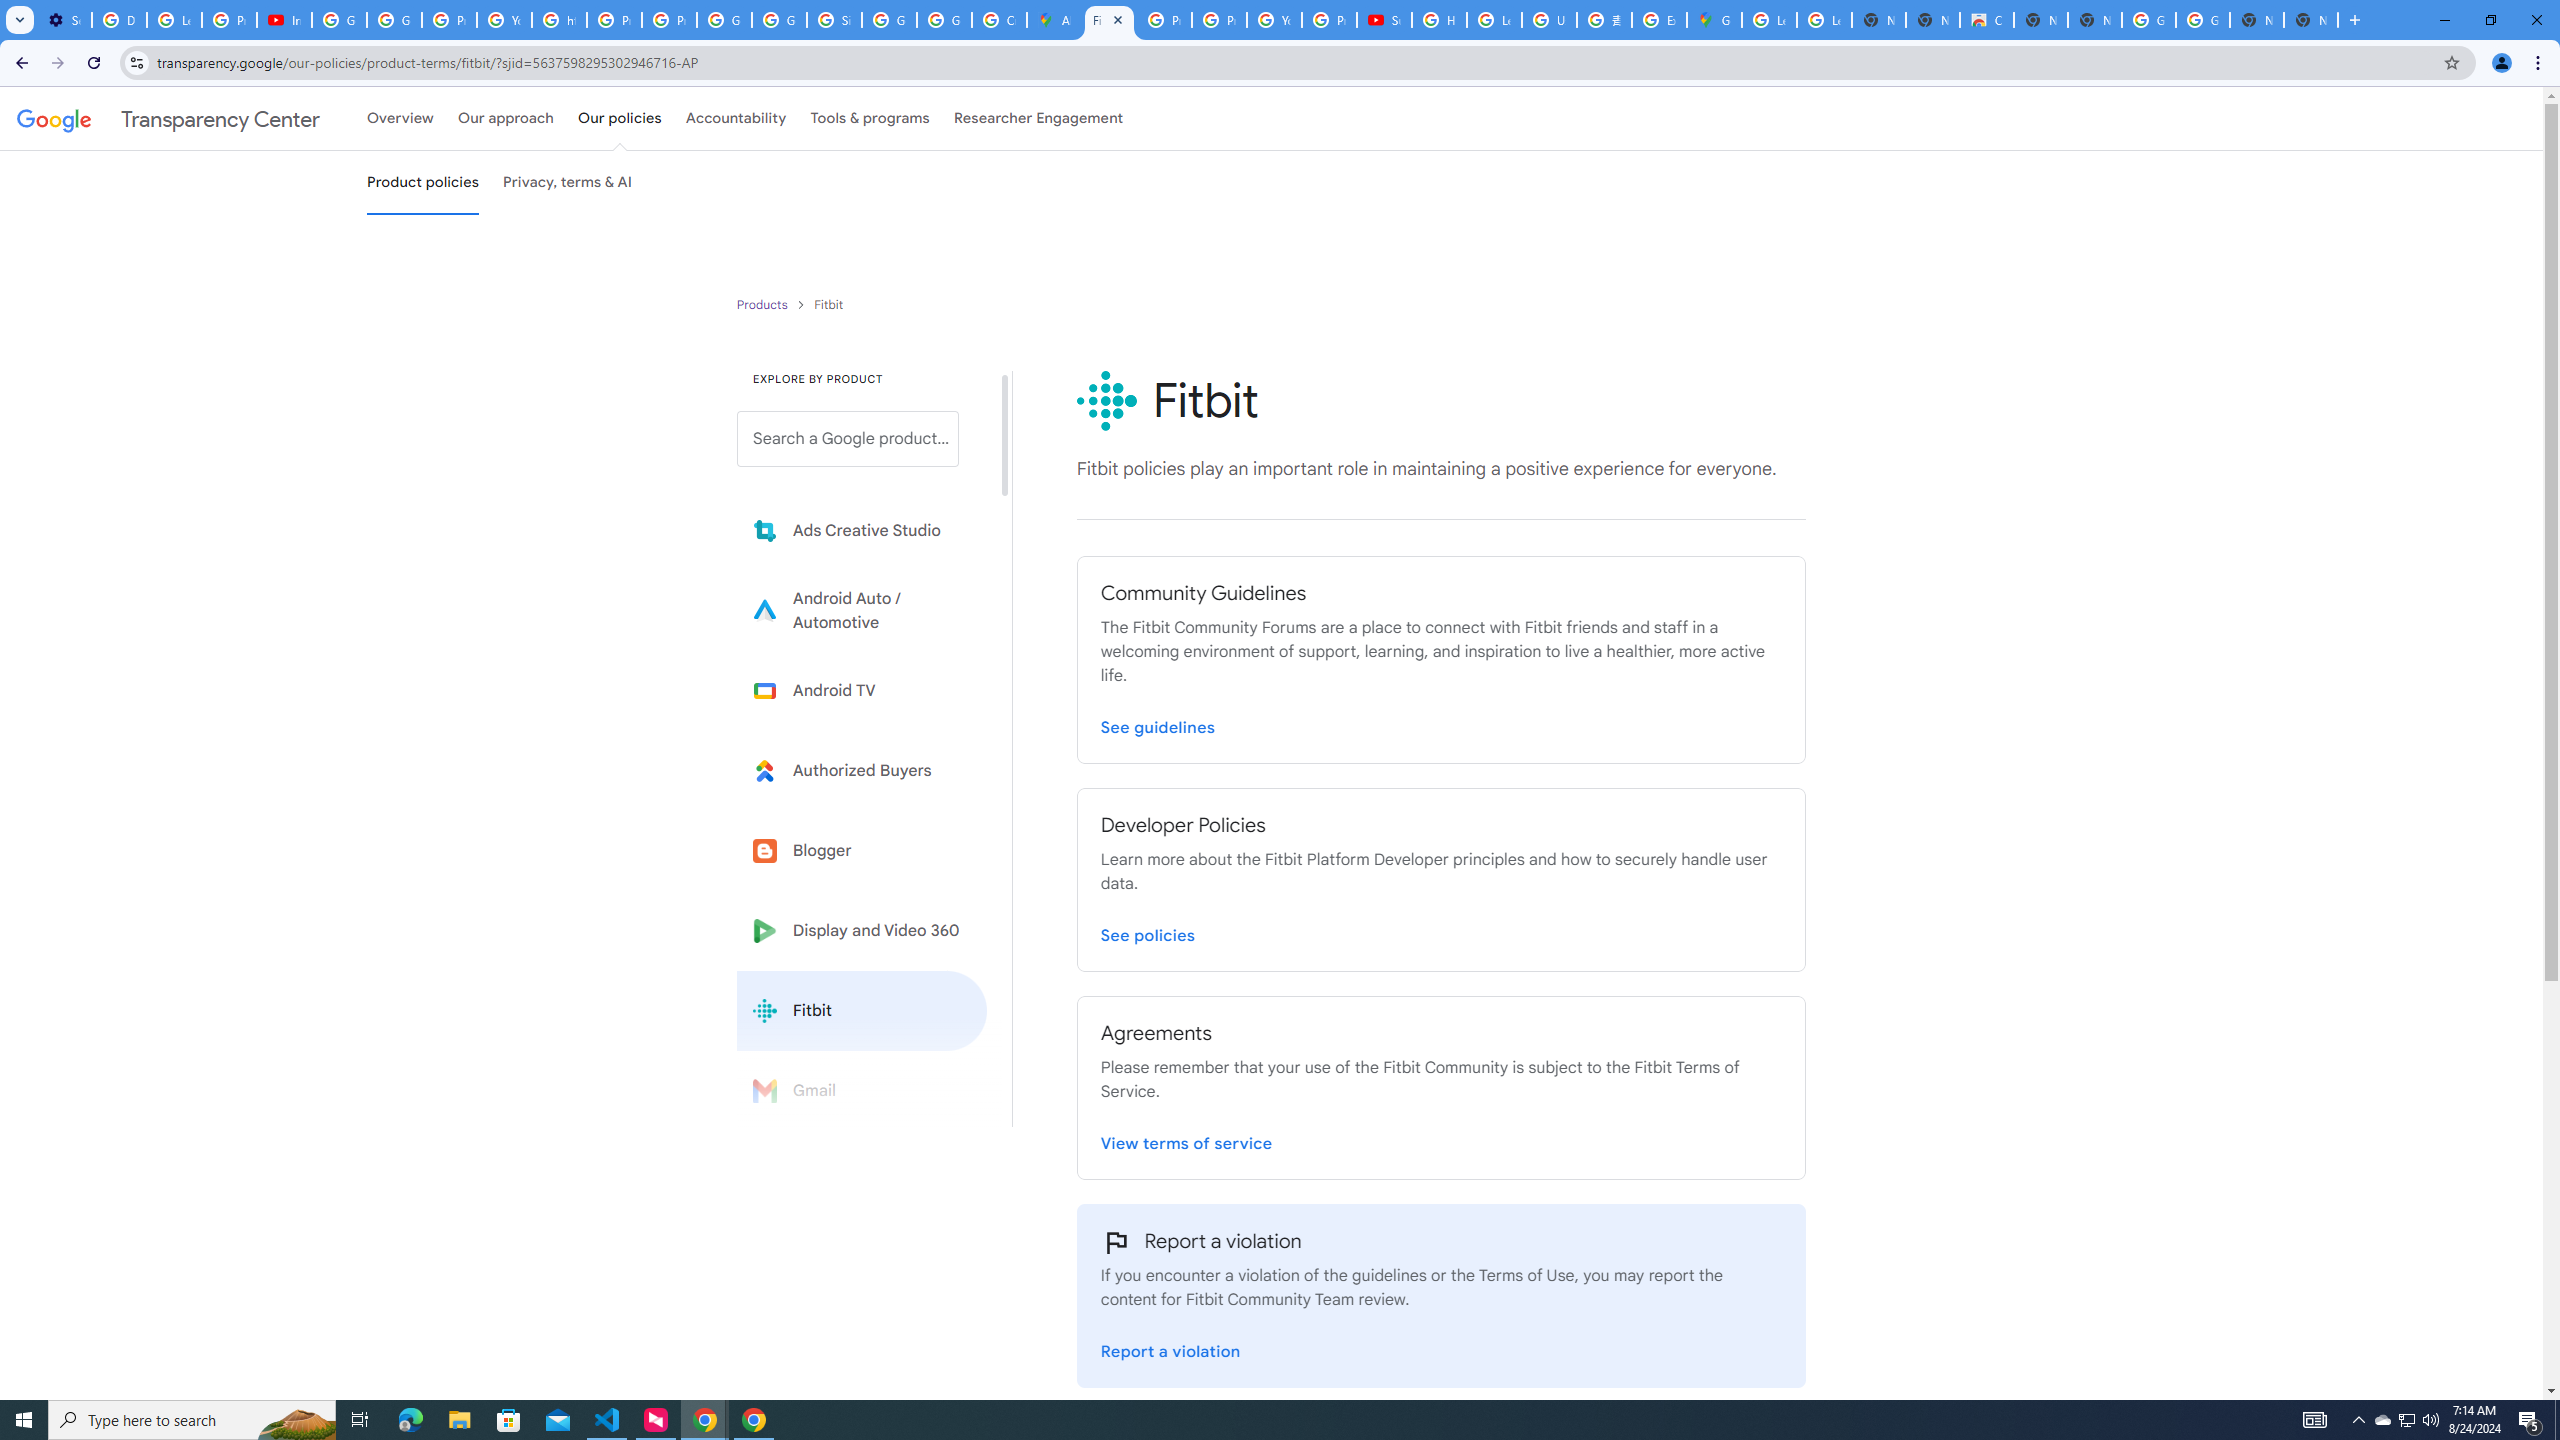 The height and width of the screenshot is (1440, 2560). Describe the element at coordinates (1440, 20) in the screenshot. I see `How Chrome protects your passwords - Google Chrome Help` at that location.